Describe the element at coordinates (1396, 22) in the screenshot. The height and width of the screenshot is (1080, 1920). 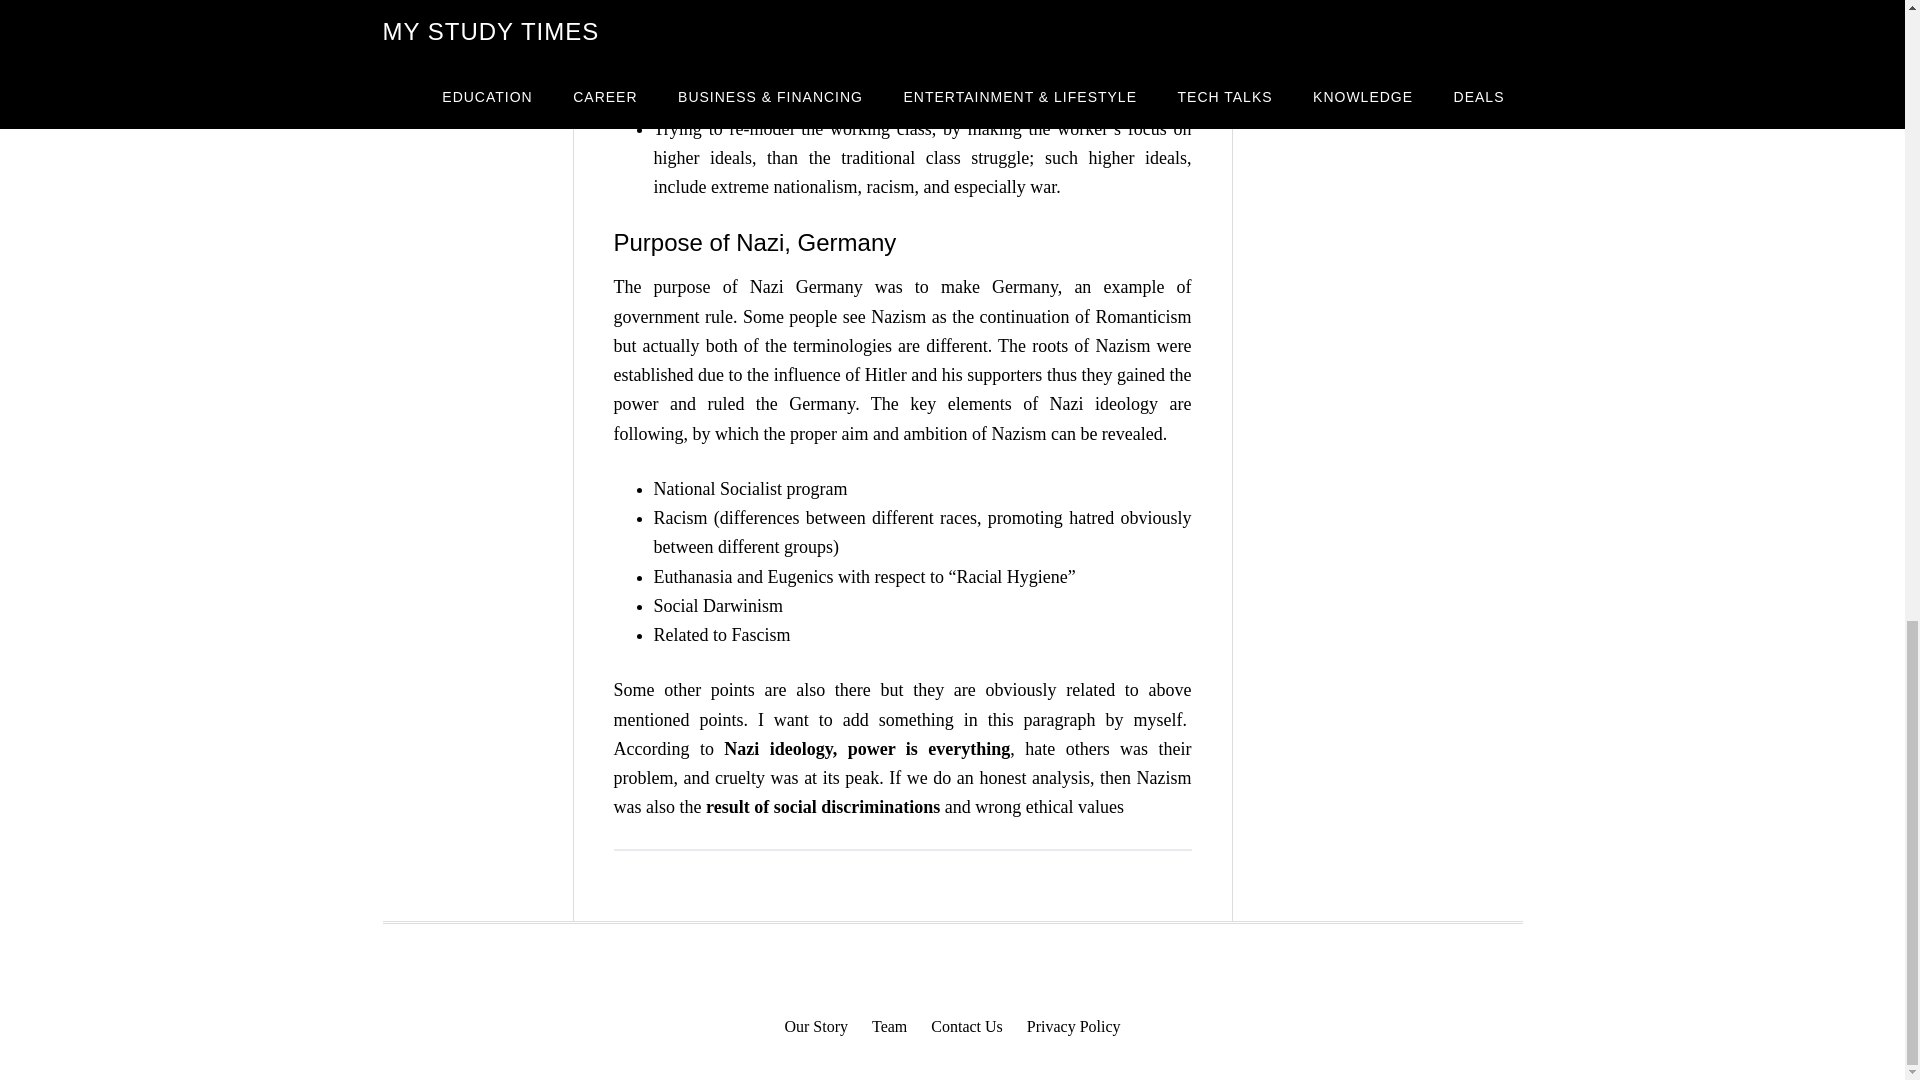
I see `Advertisement` at that location.